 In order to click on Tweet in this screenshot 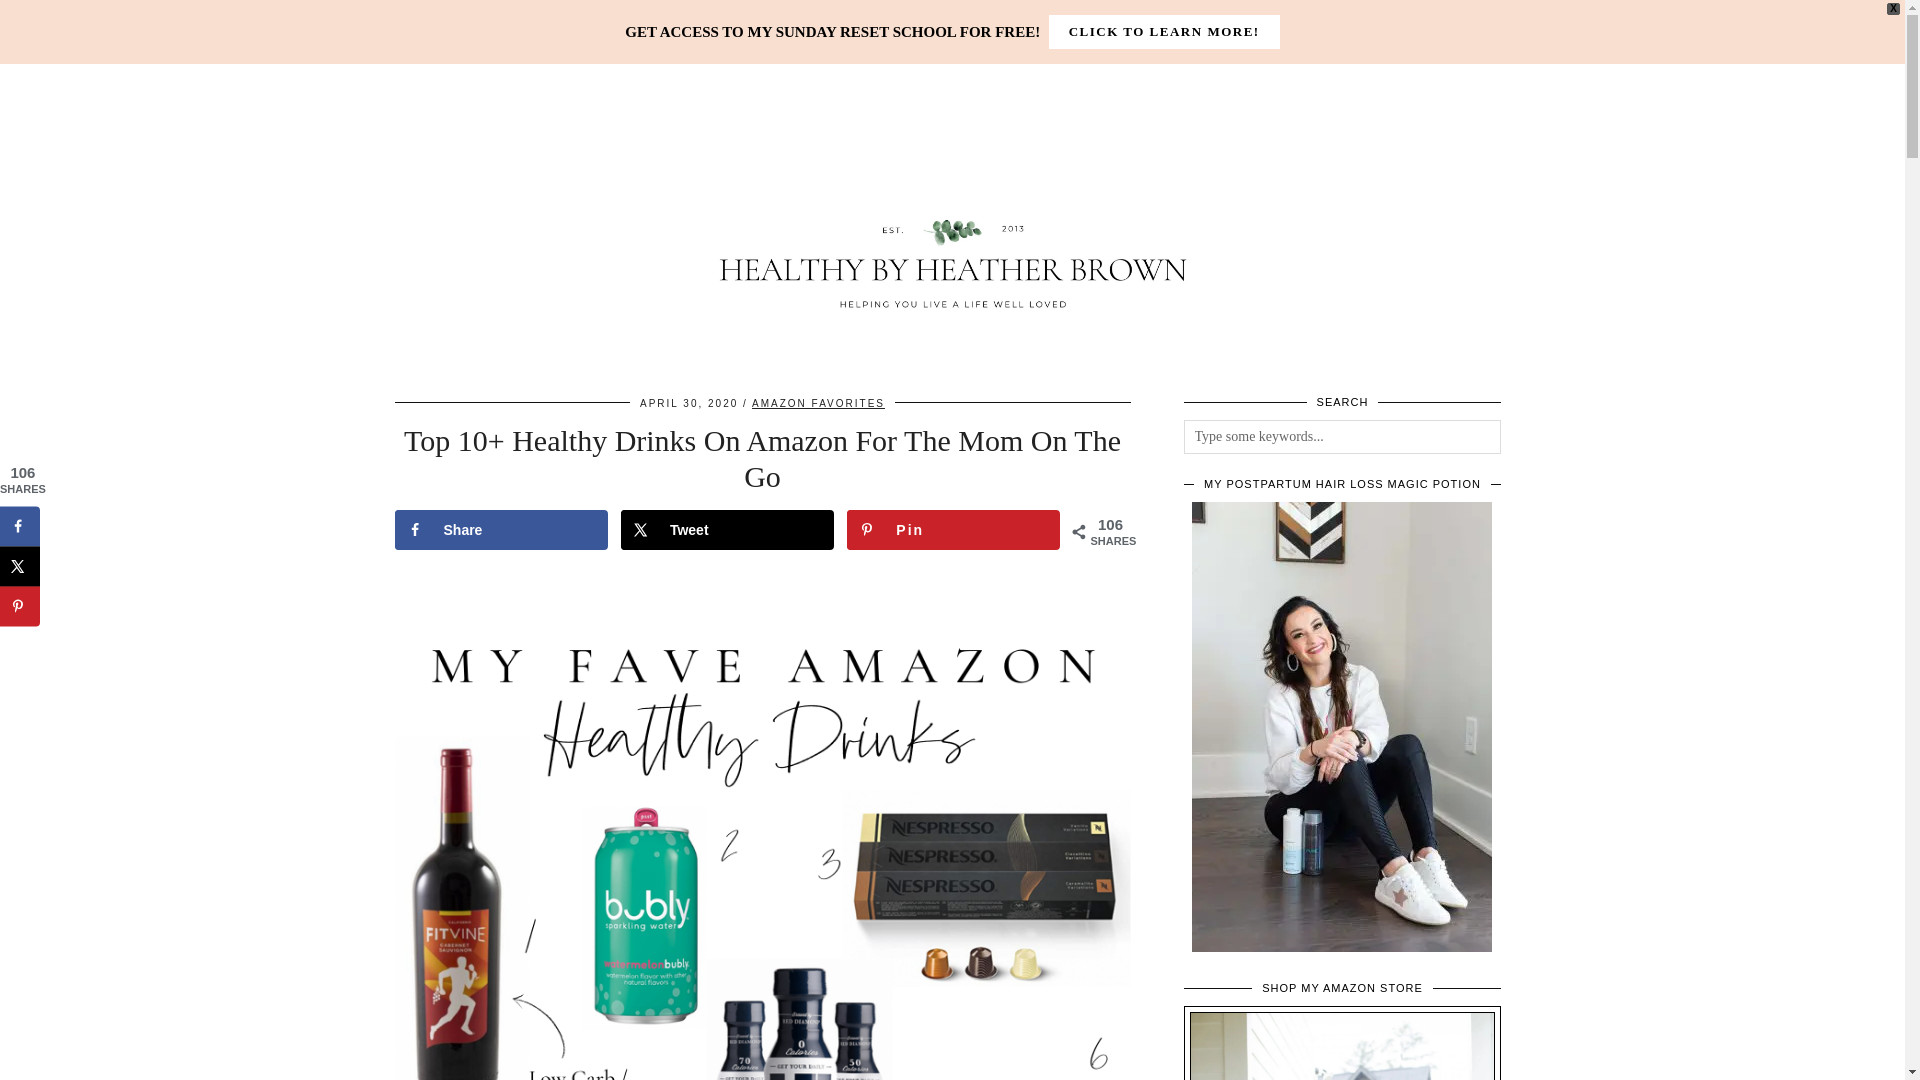, I will do `click(726, 529)`.